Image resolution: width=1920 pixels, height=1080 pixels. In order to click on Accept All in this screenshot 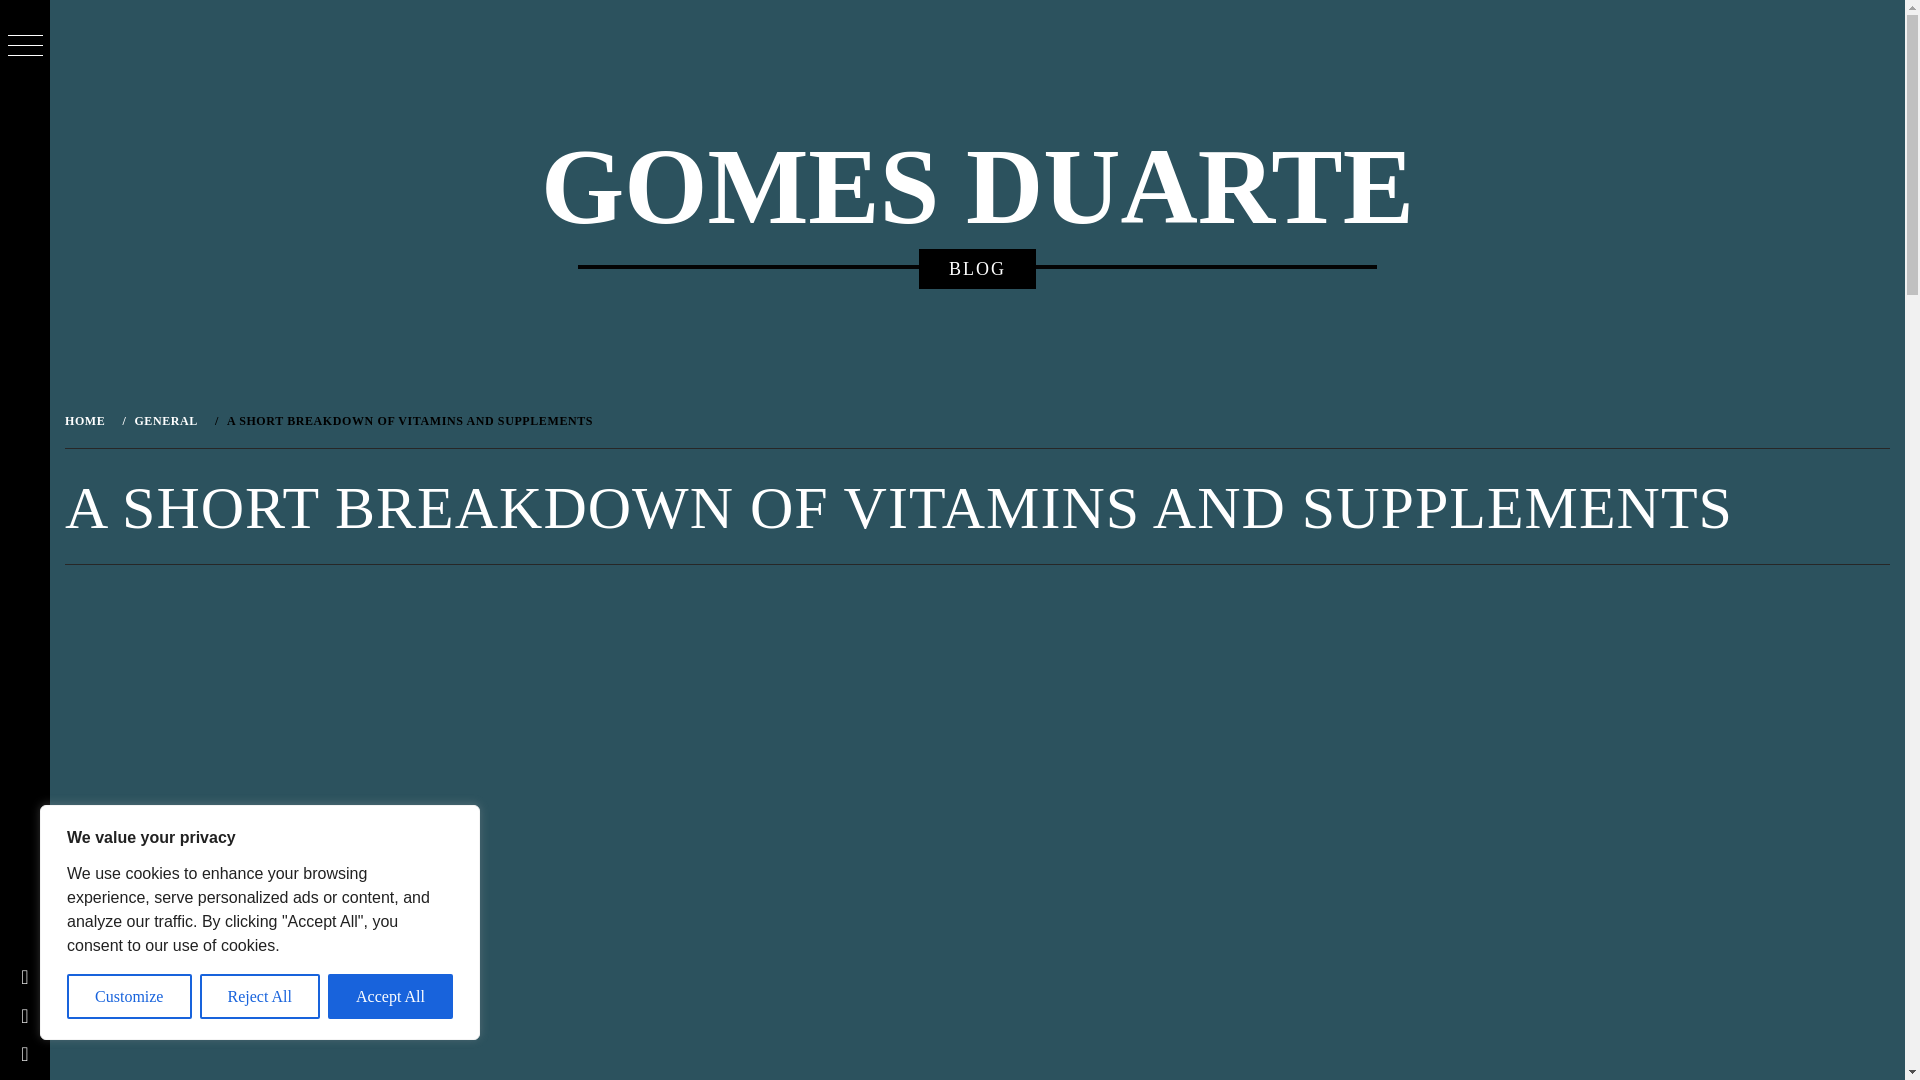, I will do `click(390, 996)`.